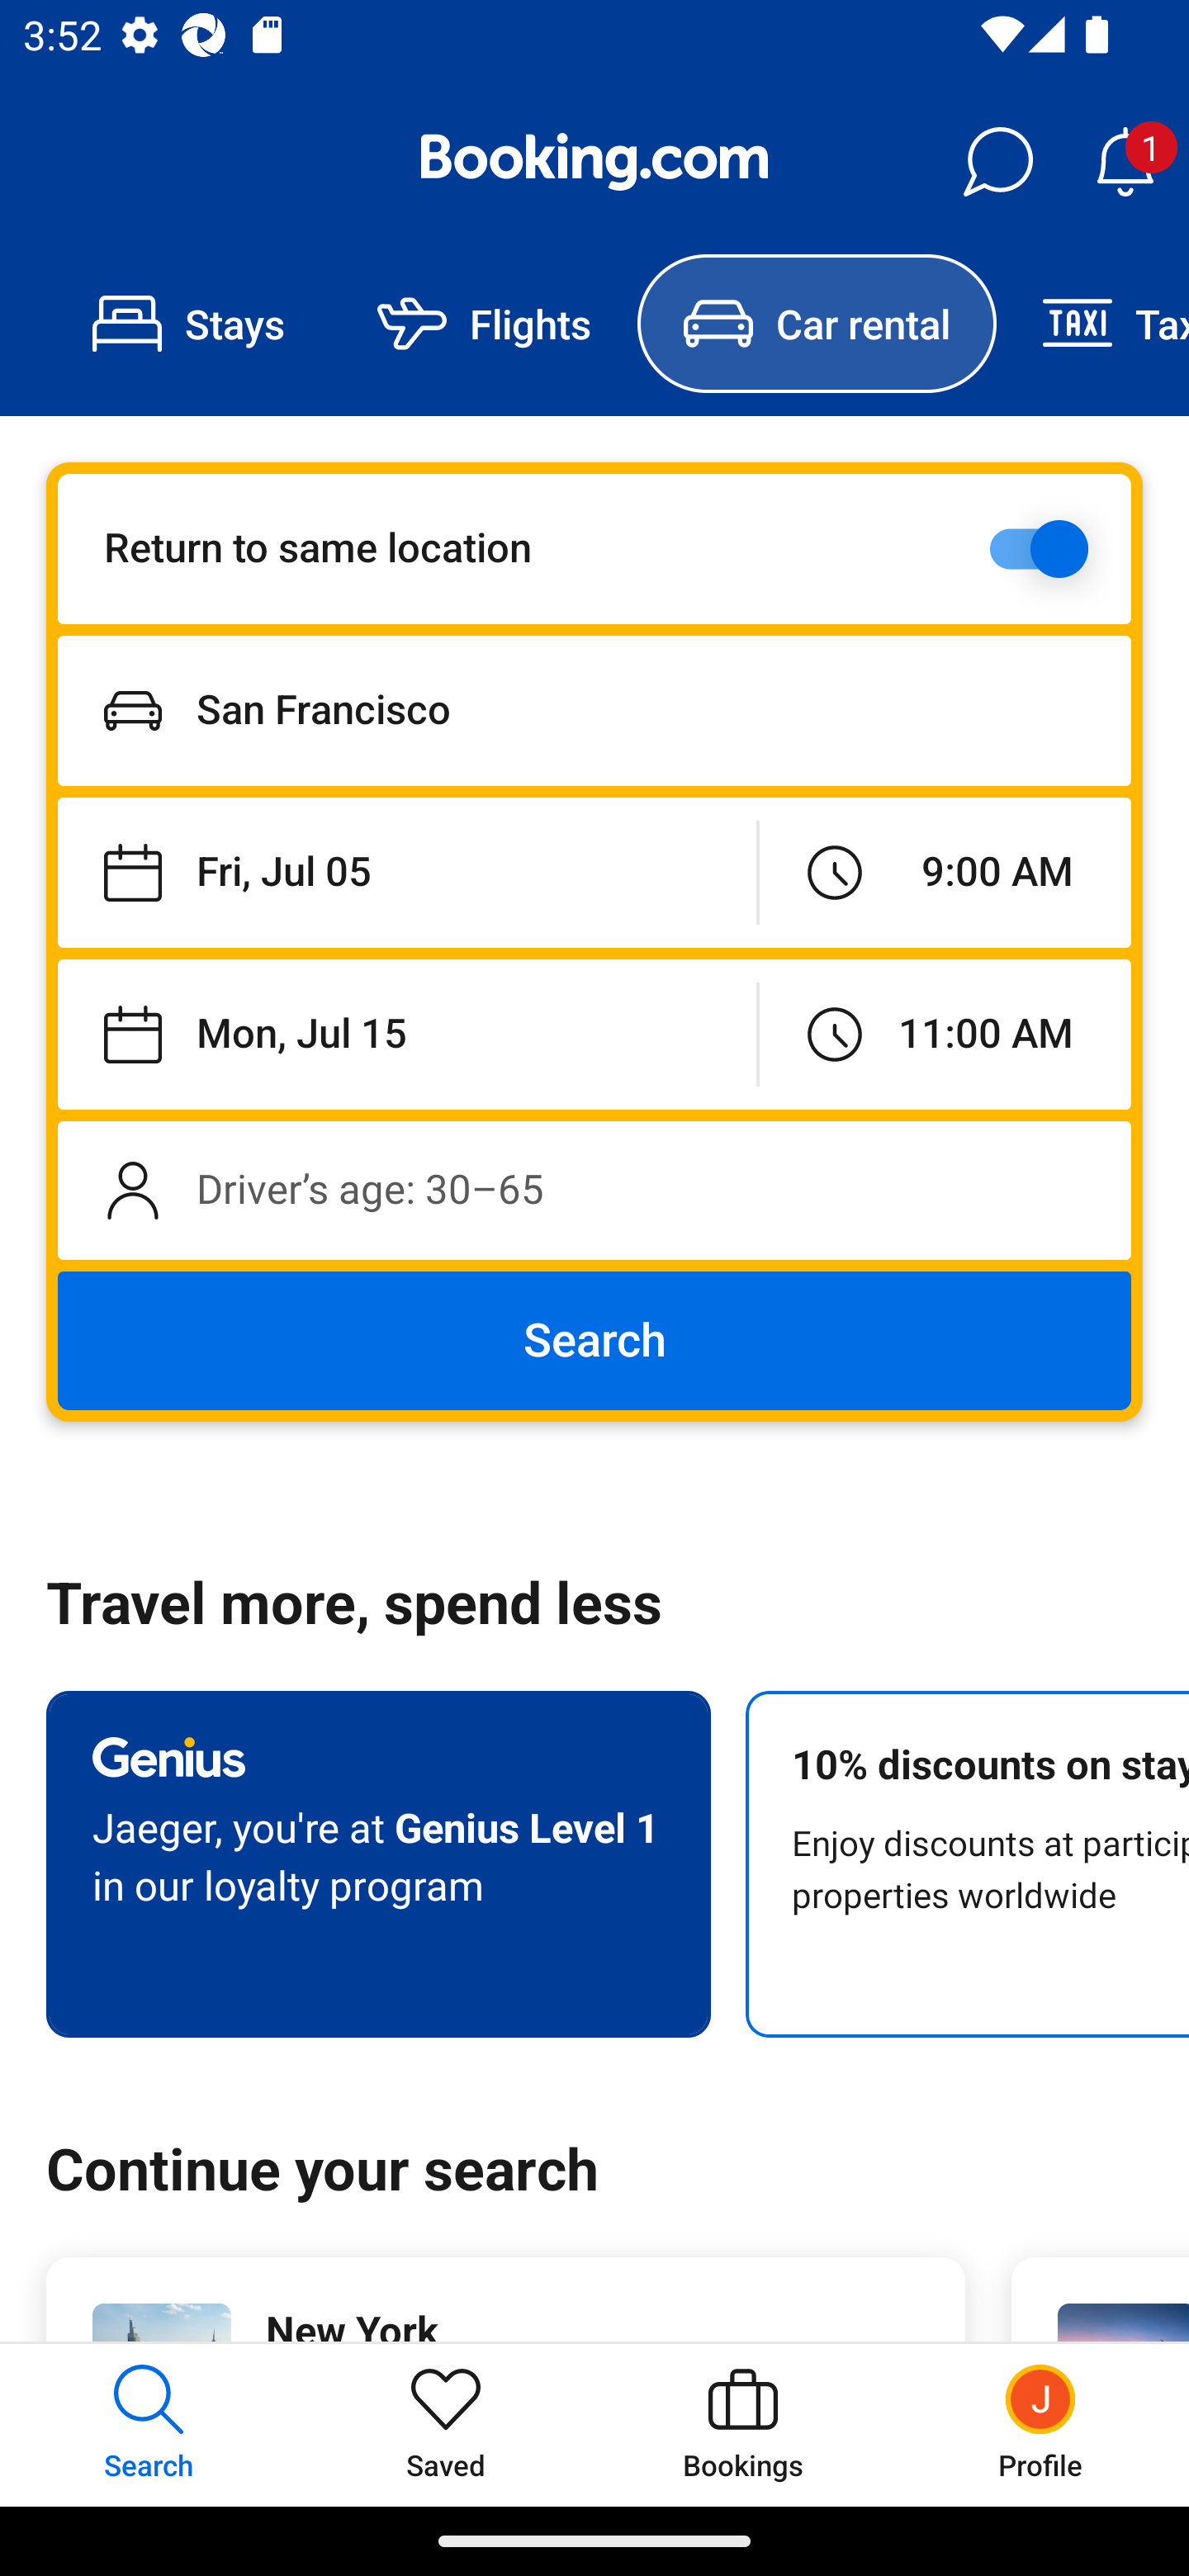  Describe the element at coordinates (1040, 2424) in the screenshot. I see `Profile` at that location.